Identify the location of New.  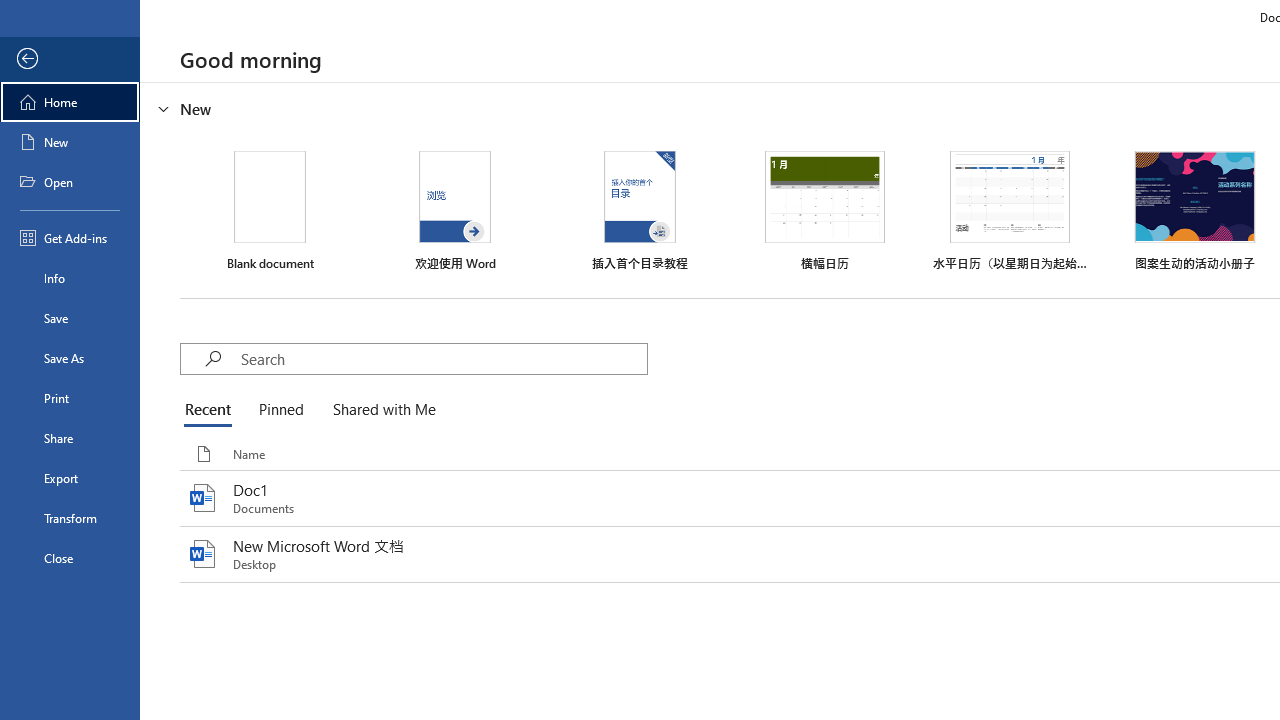
(70, 142).